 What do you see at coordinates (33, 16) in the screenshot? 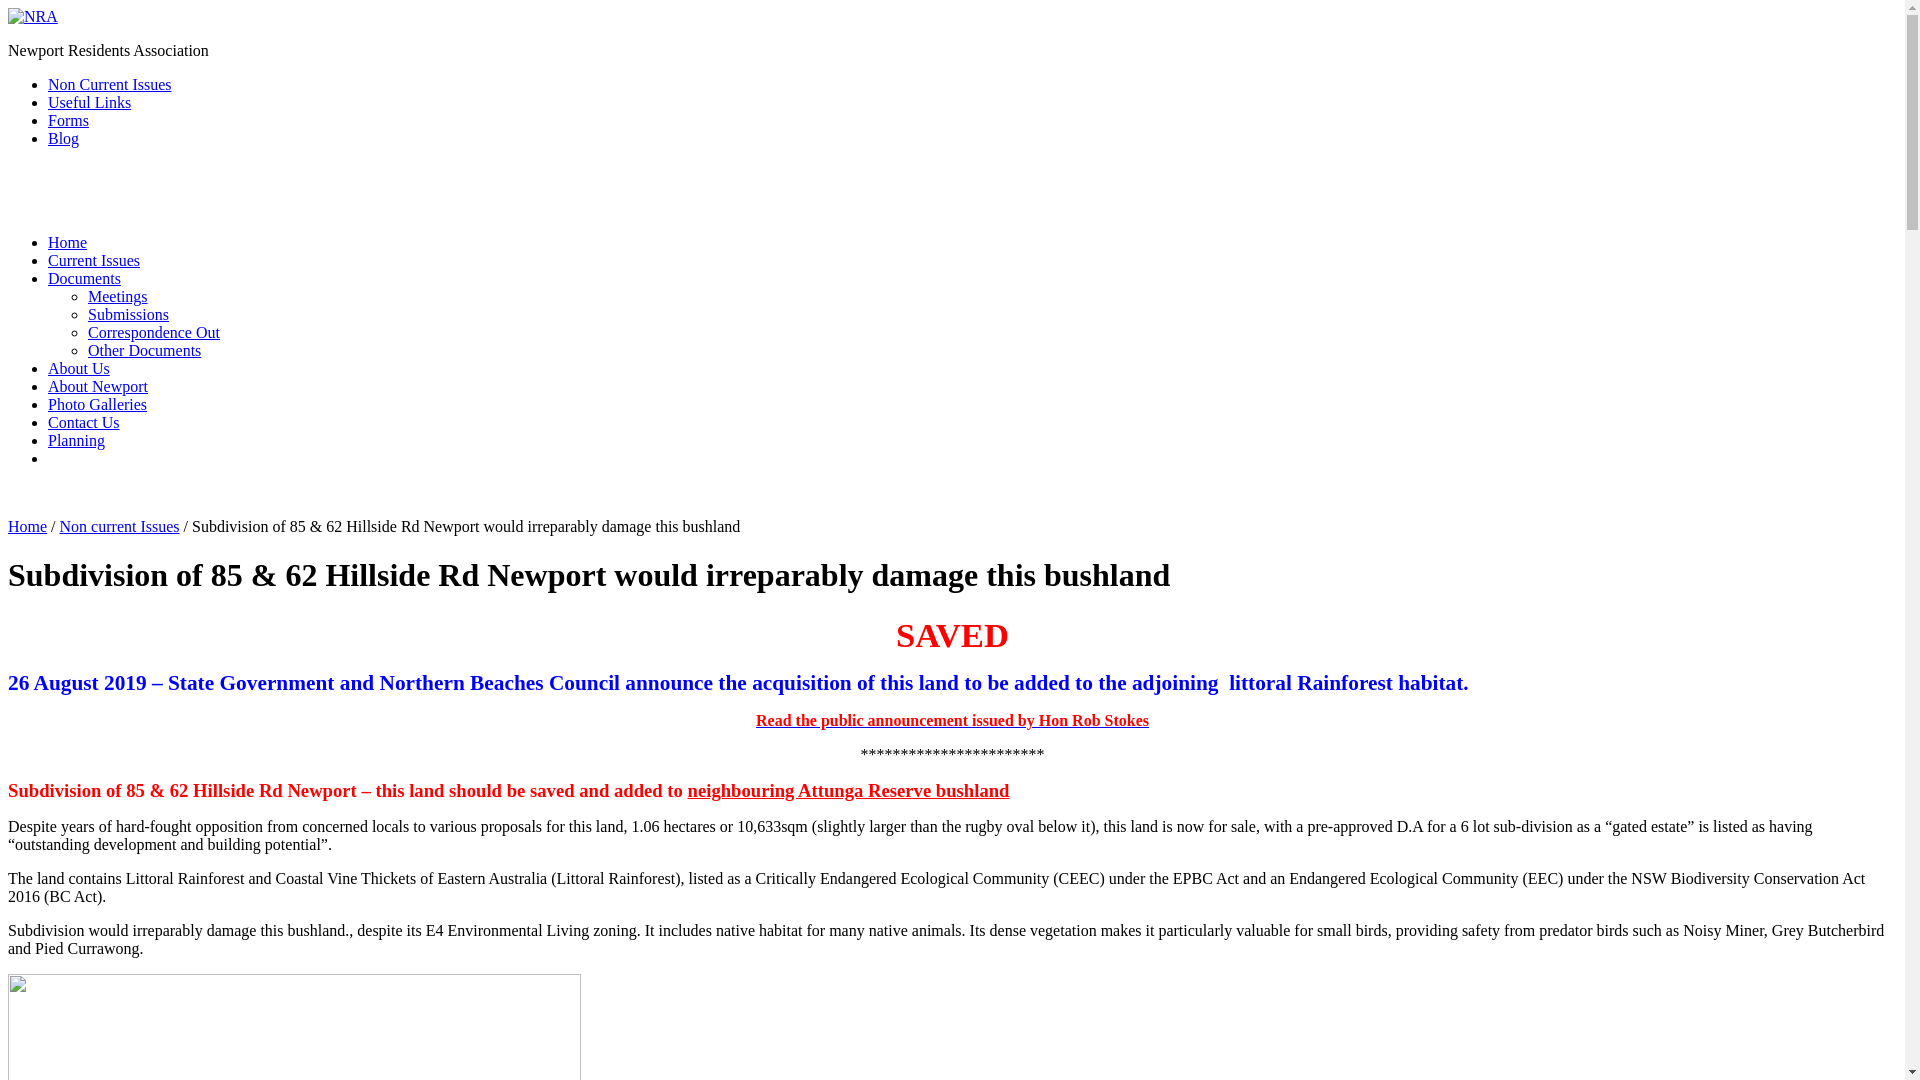
I see `Newport Residents Association` at bounding box center [33, 16].